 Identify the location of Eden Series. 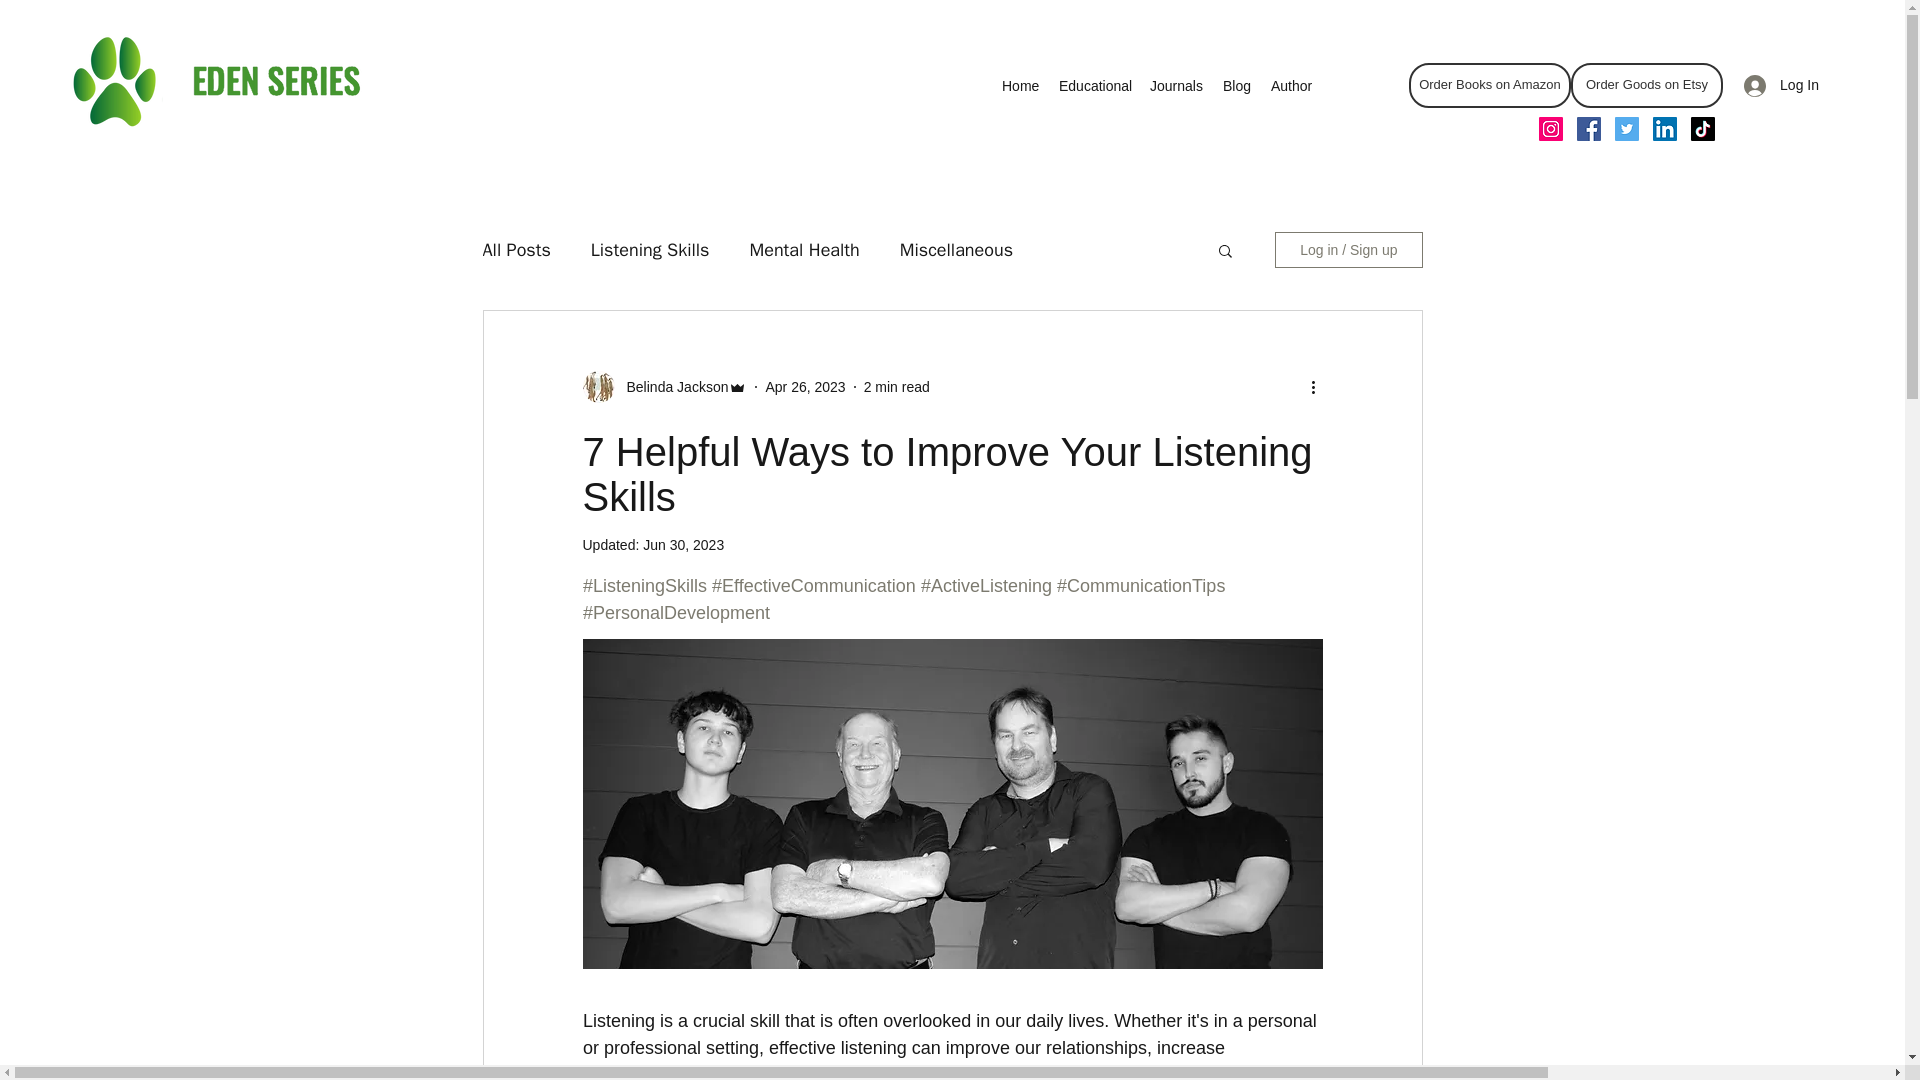
(220, 80).